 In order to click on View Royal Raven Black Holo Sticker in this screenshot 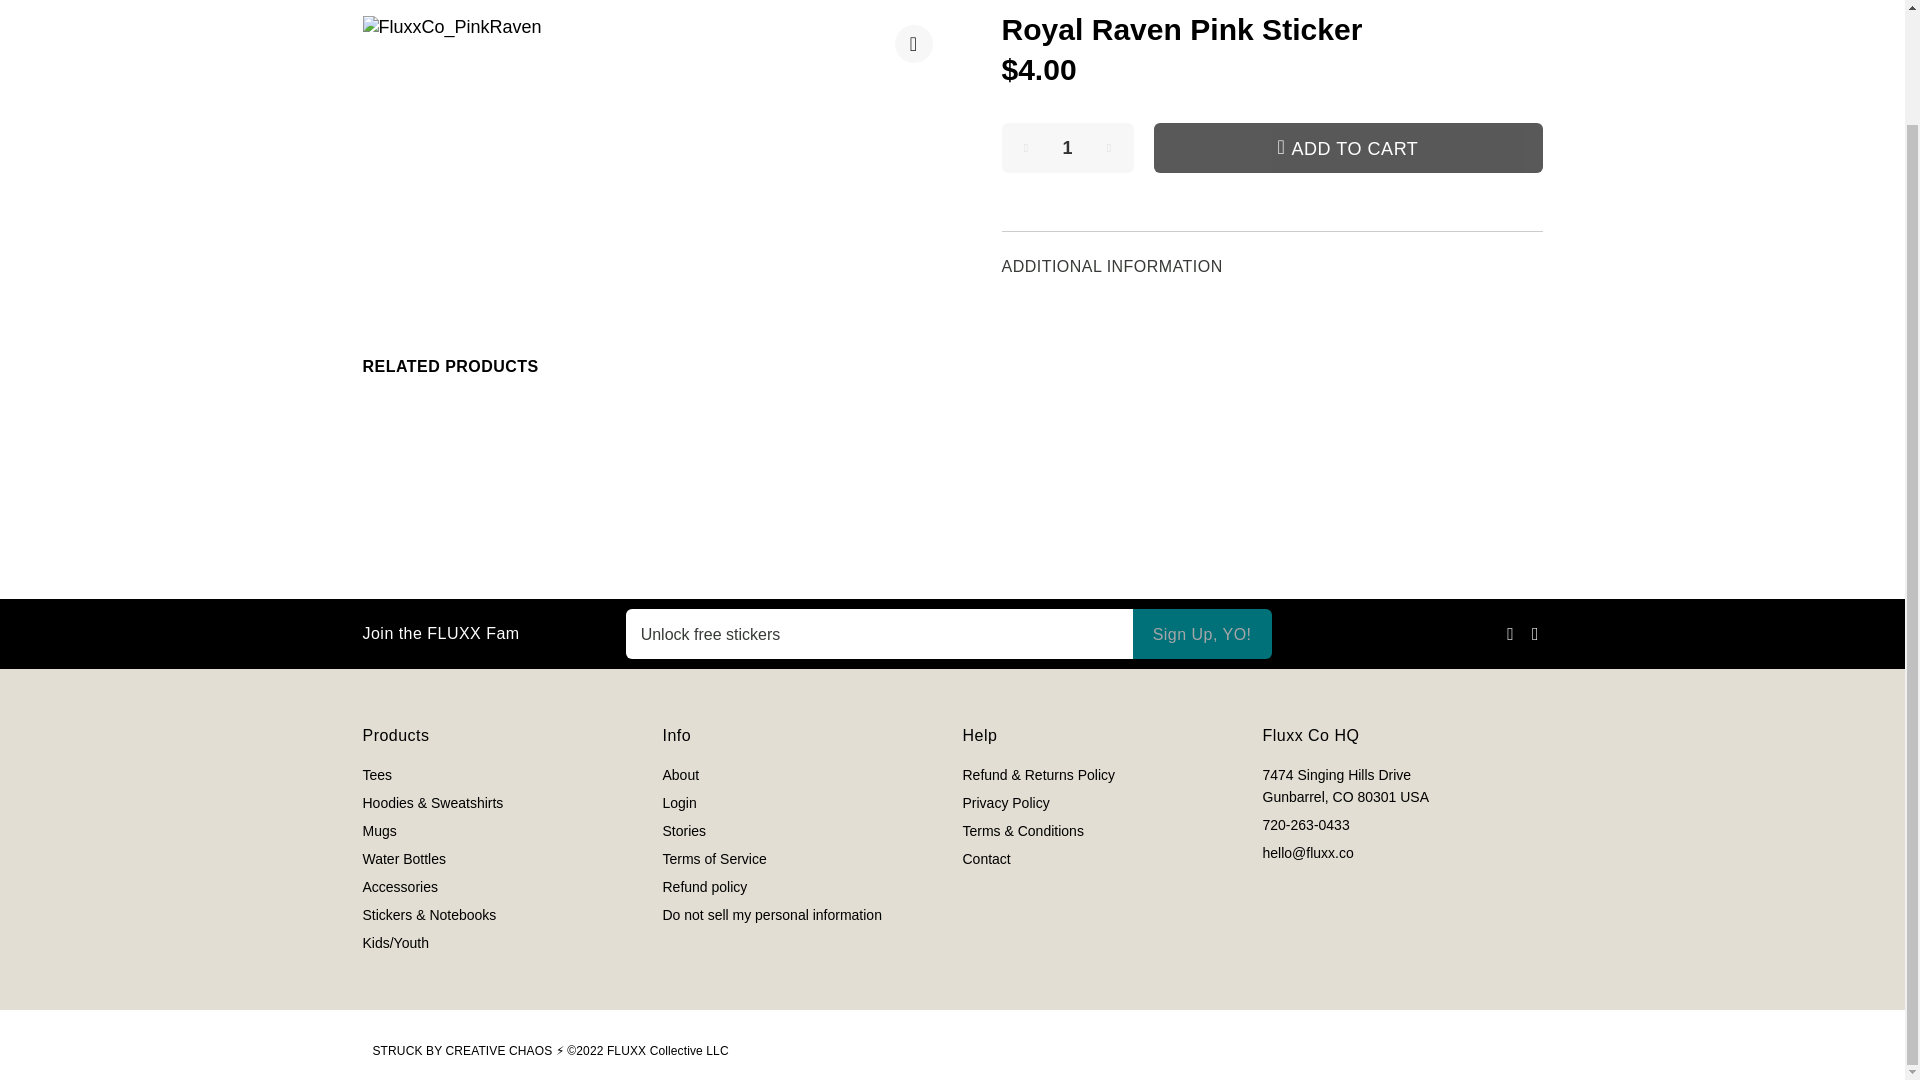, I will do `click(496, 534)`.